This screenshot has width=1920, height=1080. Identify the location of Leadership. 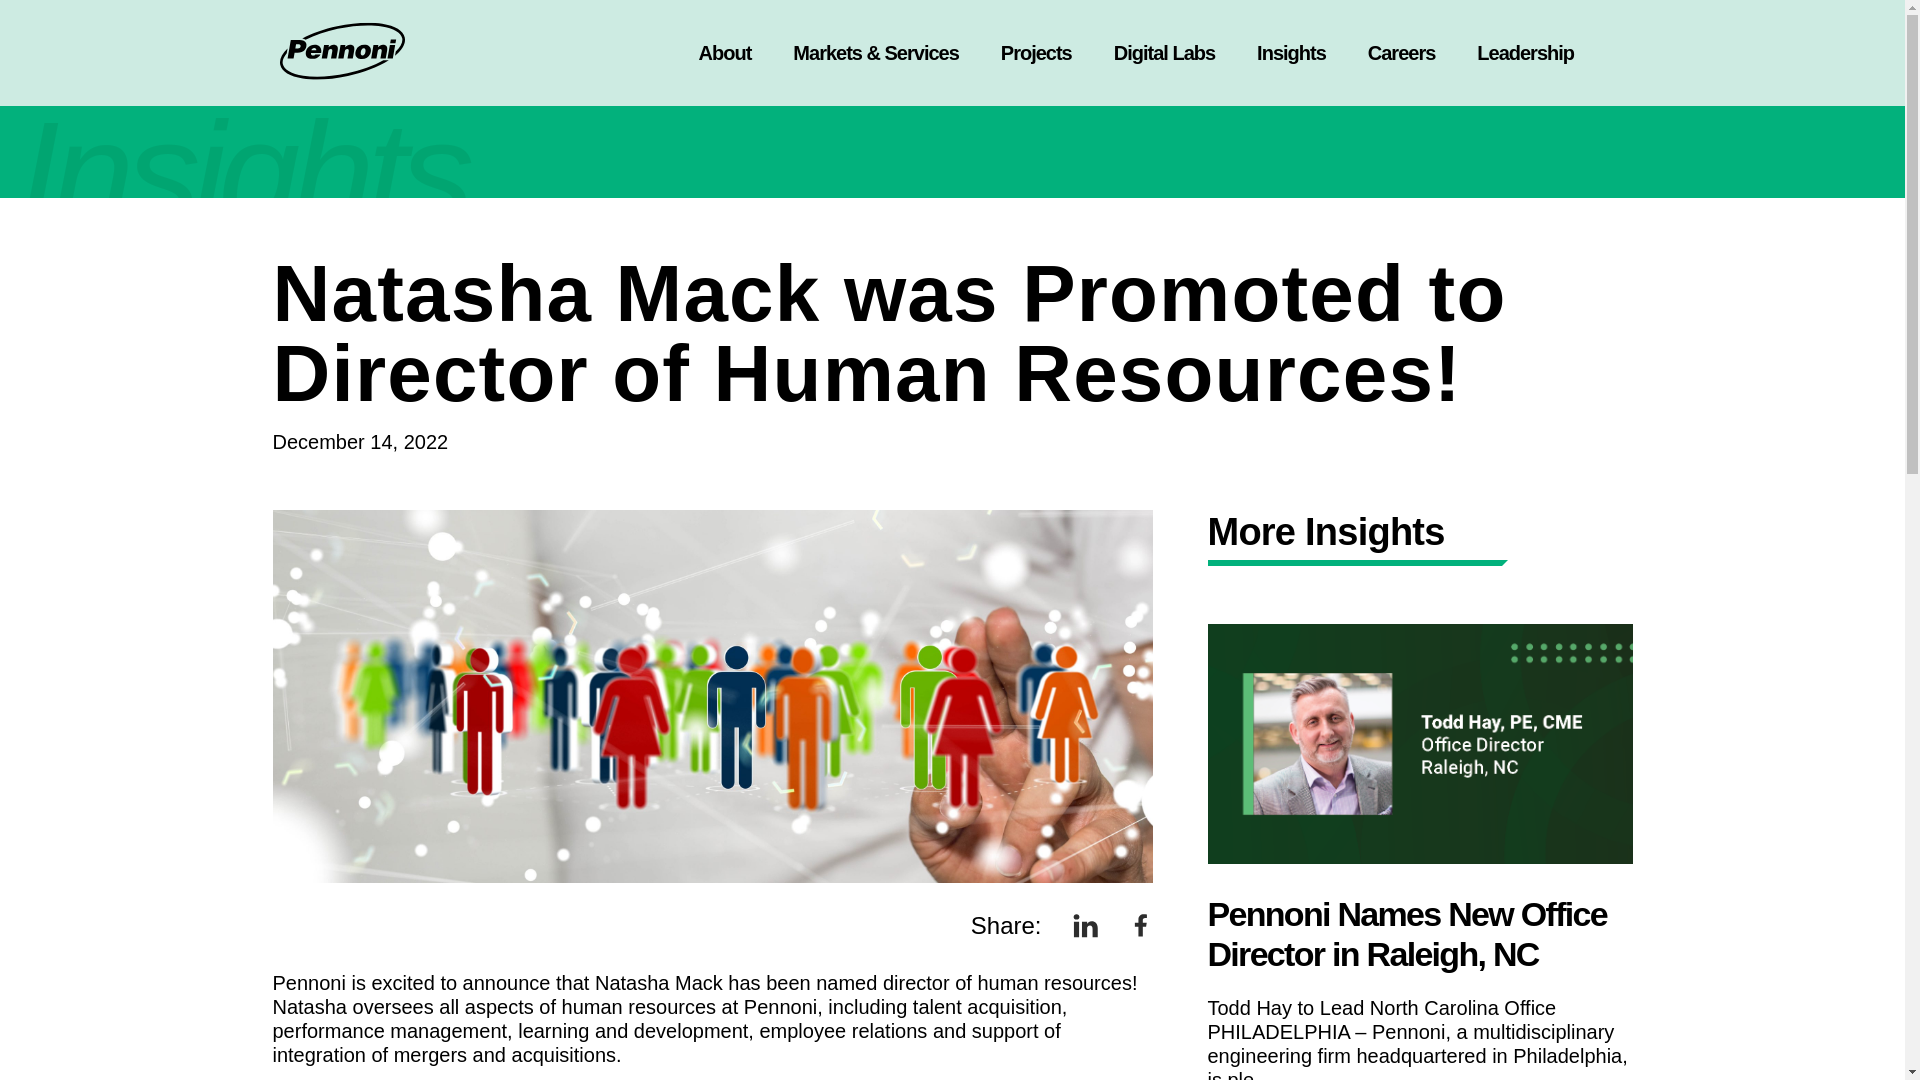
(1525, 52).